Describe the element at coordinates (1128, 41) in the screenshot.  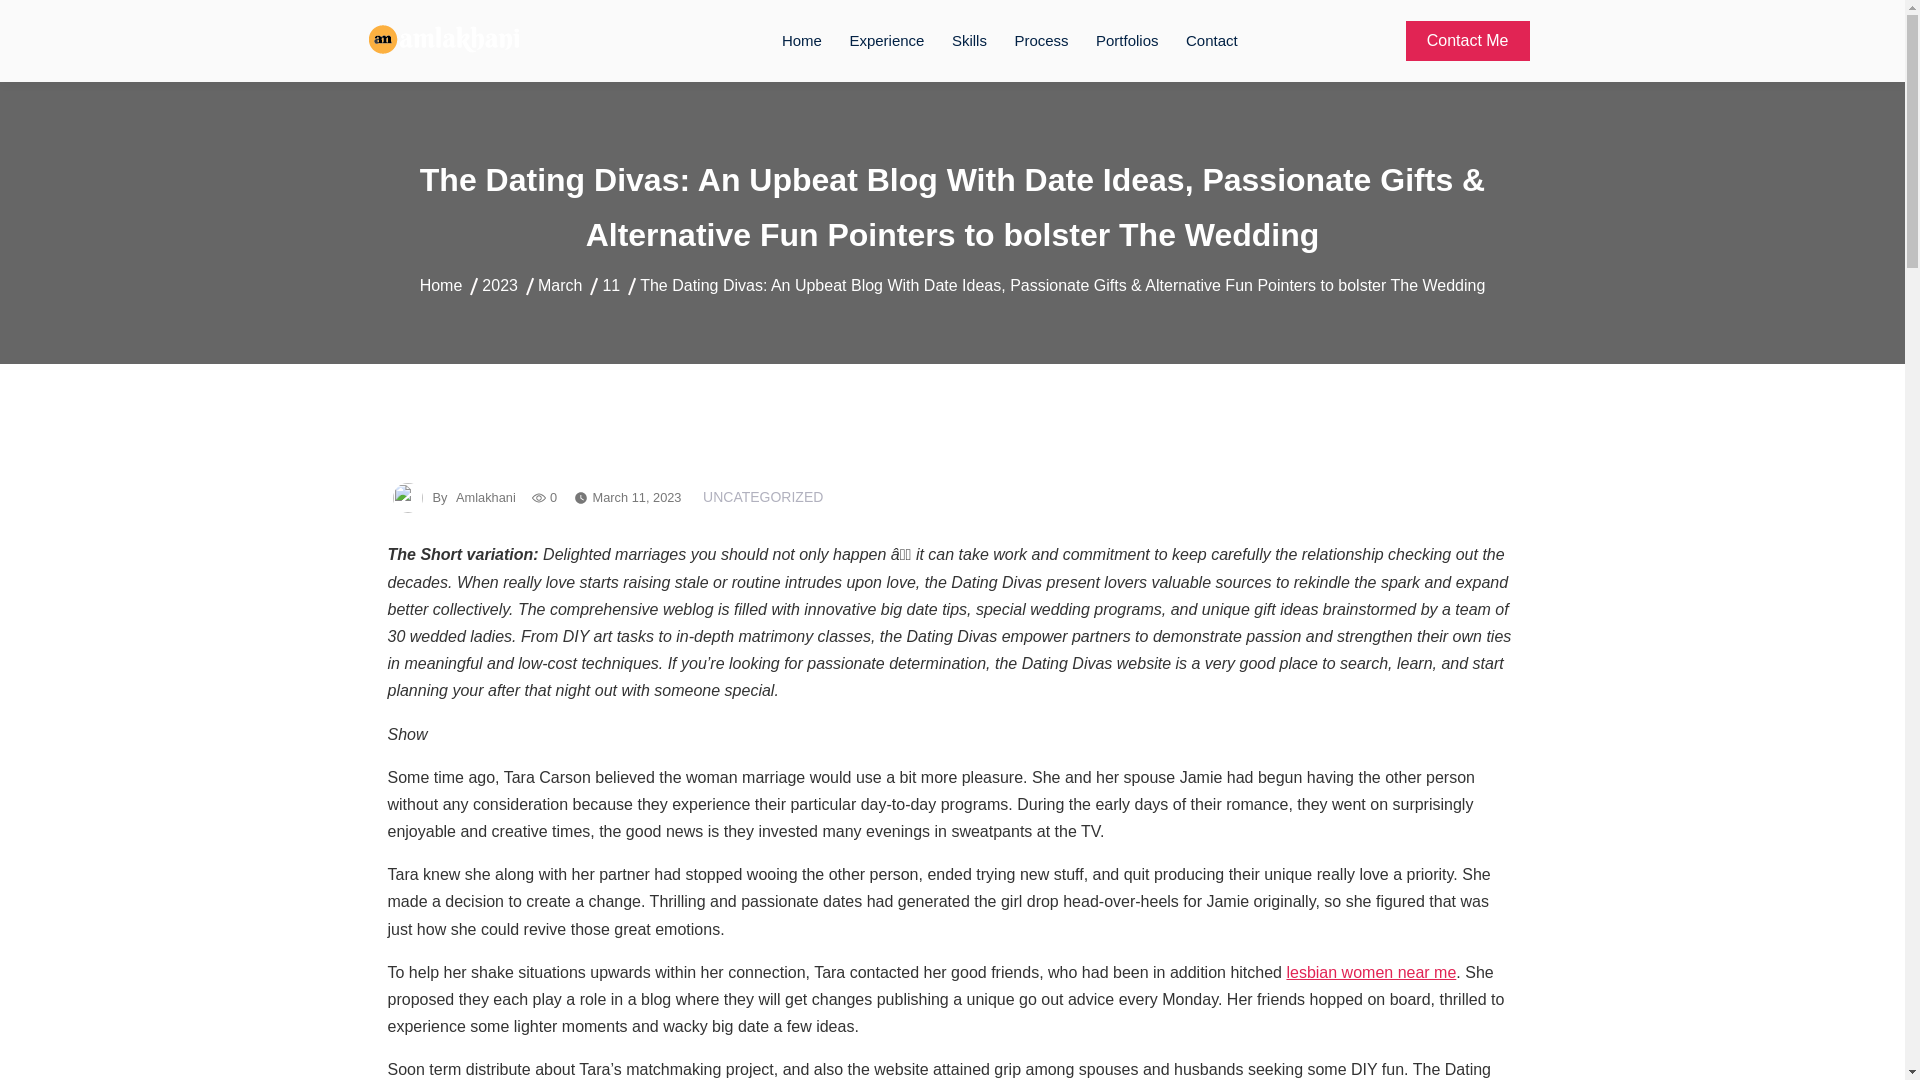
I see `Portfolios` at that location.